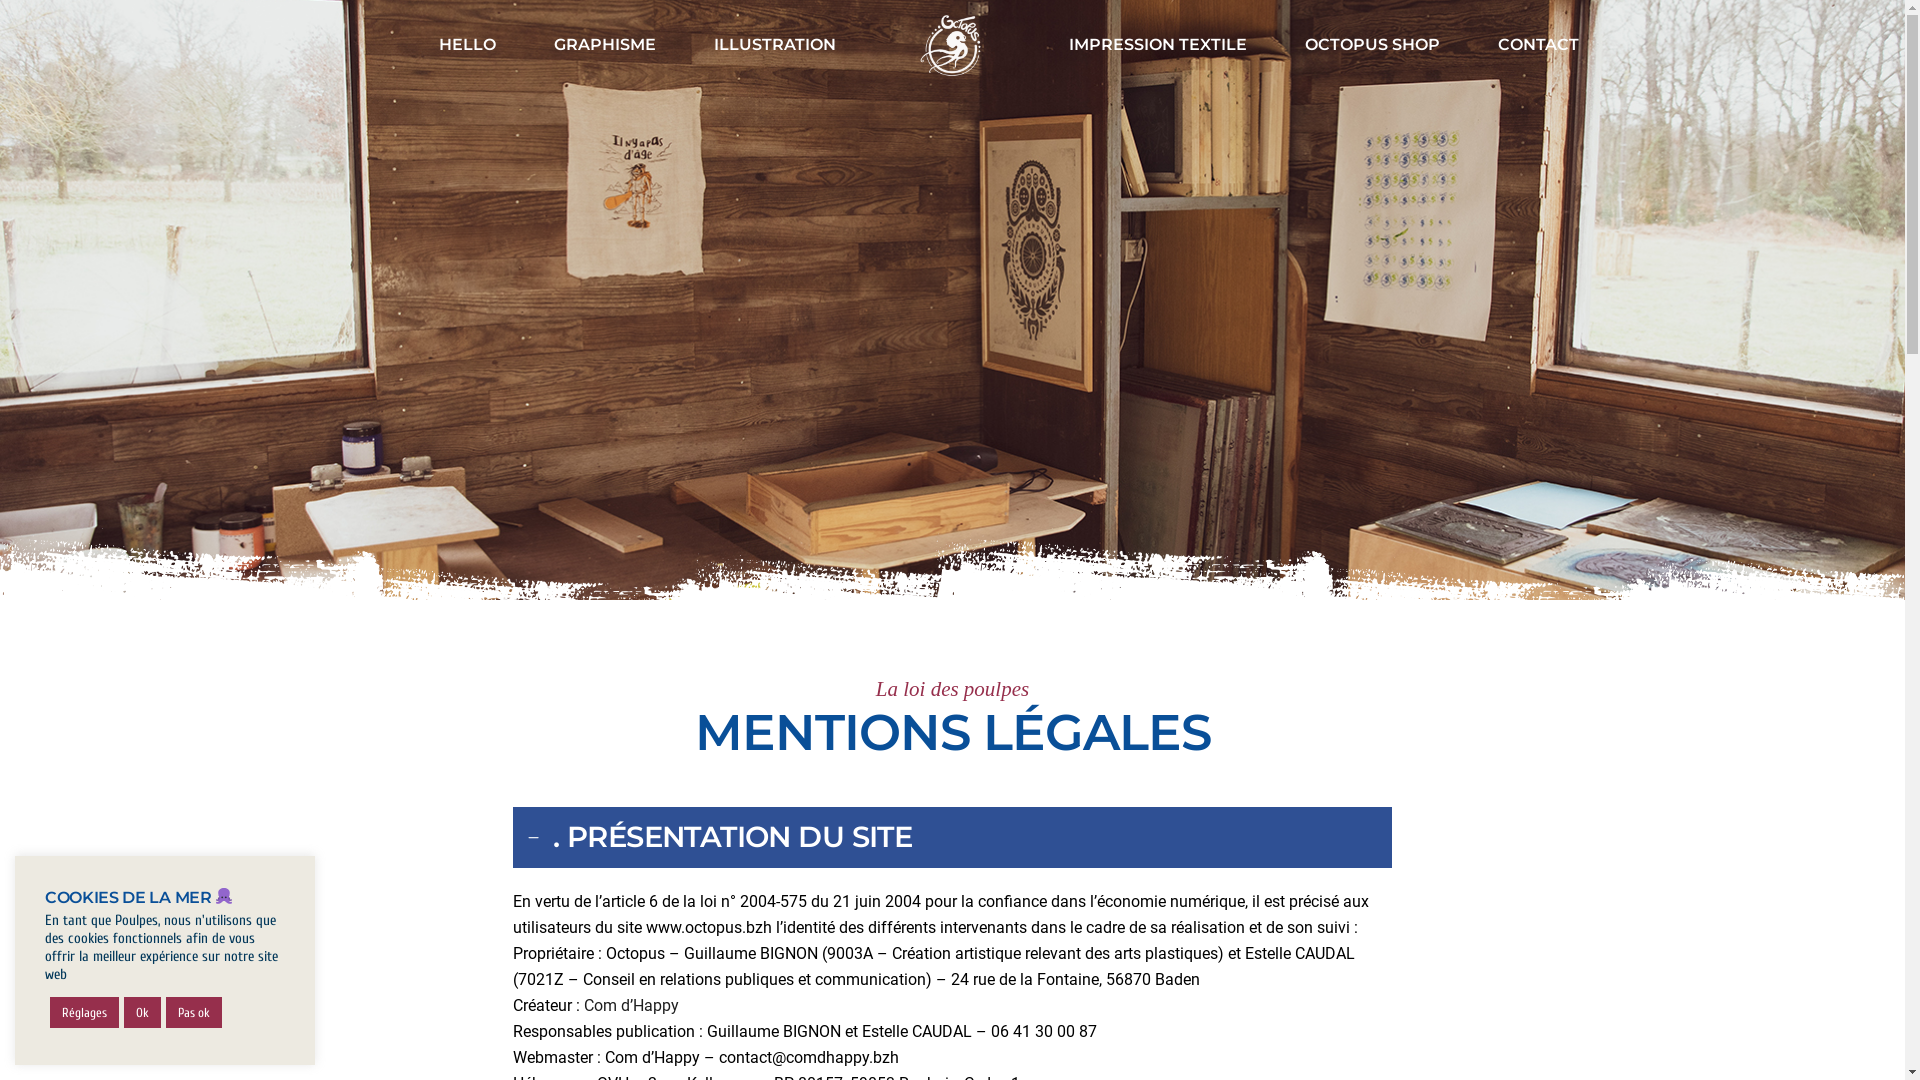 This screenshot has height=1080, width=1920. What do you see at coordinates (1372, 45) in the screenshot?
I see `OCTOPUS SHOP` at bounding box center [1372, 45].